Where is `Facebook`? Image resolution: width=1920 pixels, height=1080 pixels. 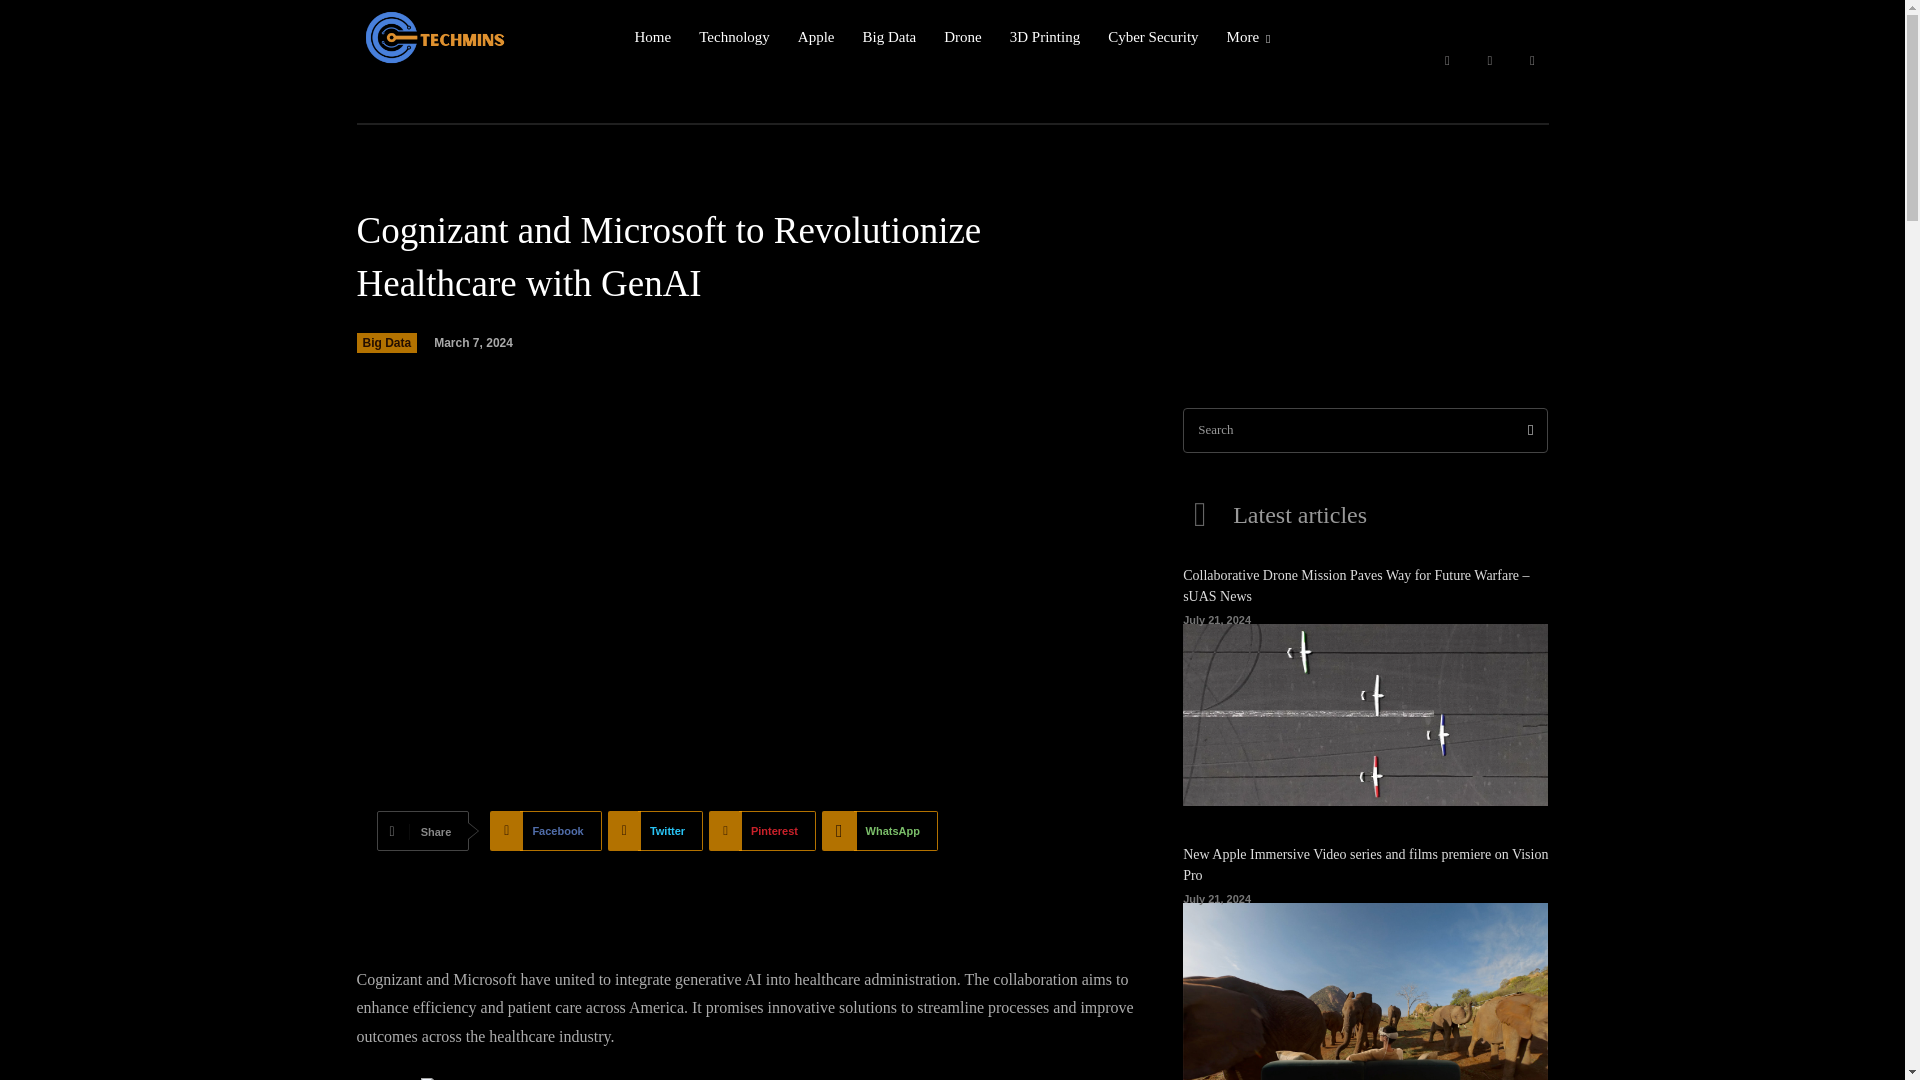
Facebook is located at coordinates (544, 831).